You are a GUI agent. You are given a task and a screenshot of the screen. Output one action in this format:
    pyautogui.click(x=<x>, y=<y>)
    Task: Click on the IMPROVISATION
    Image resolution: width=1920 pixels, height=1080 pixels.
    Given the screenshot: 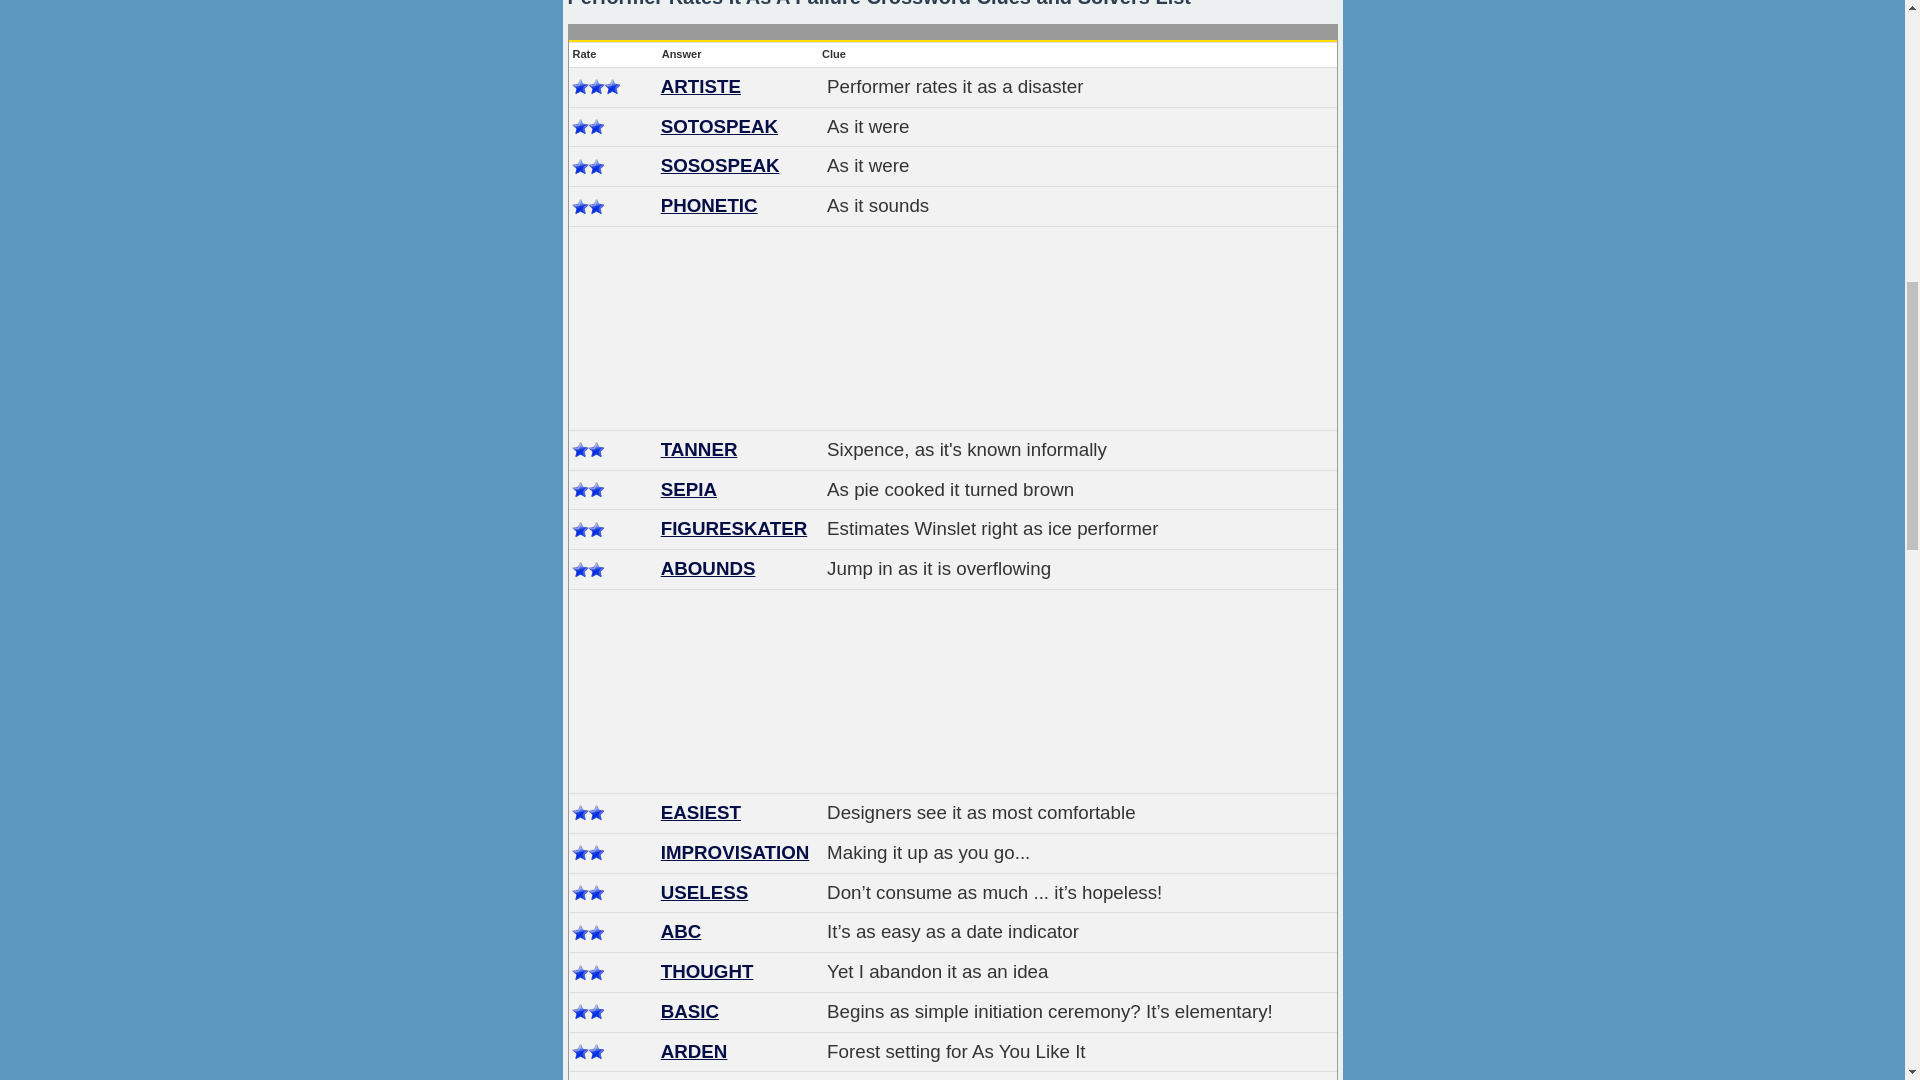 What is the action you would take?
    pyautogui.click(x=735, y=852)
    